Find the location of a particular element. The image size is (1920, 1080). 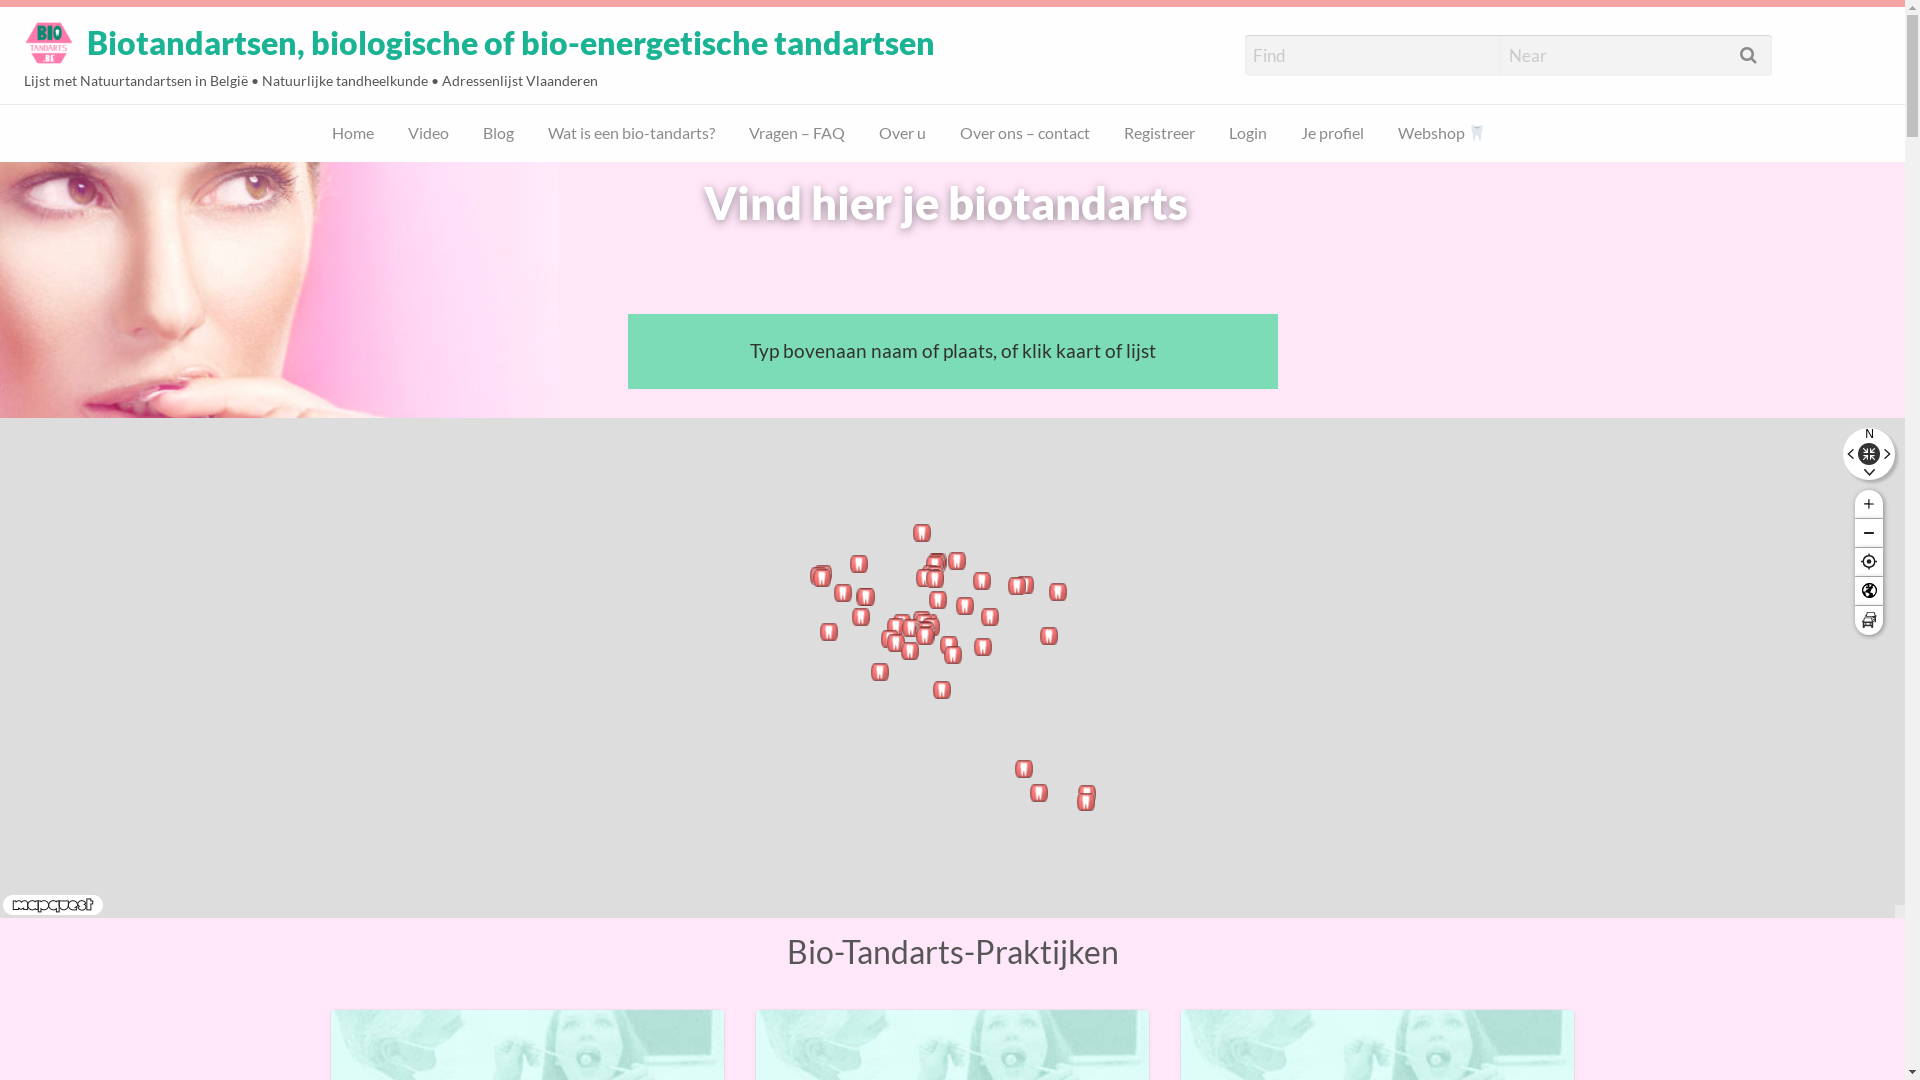

Caroline Wallaeys is located at coordinates (843, 593).